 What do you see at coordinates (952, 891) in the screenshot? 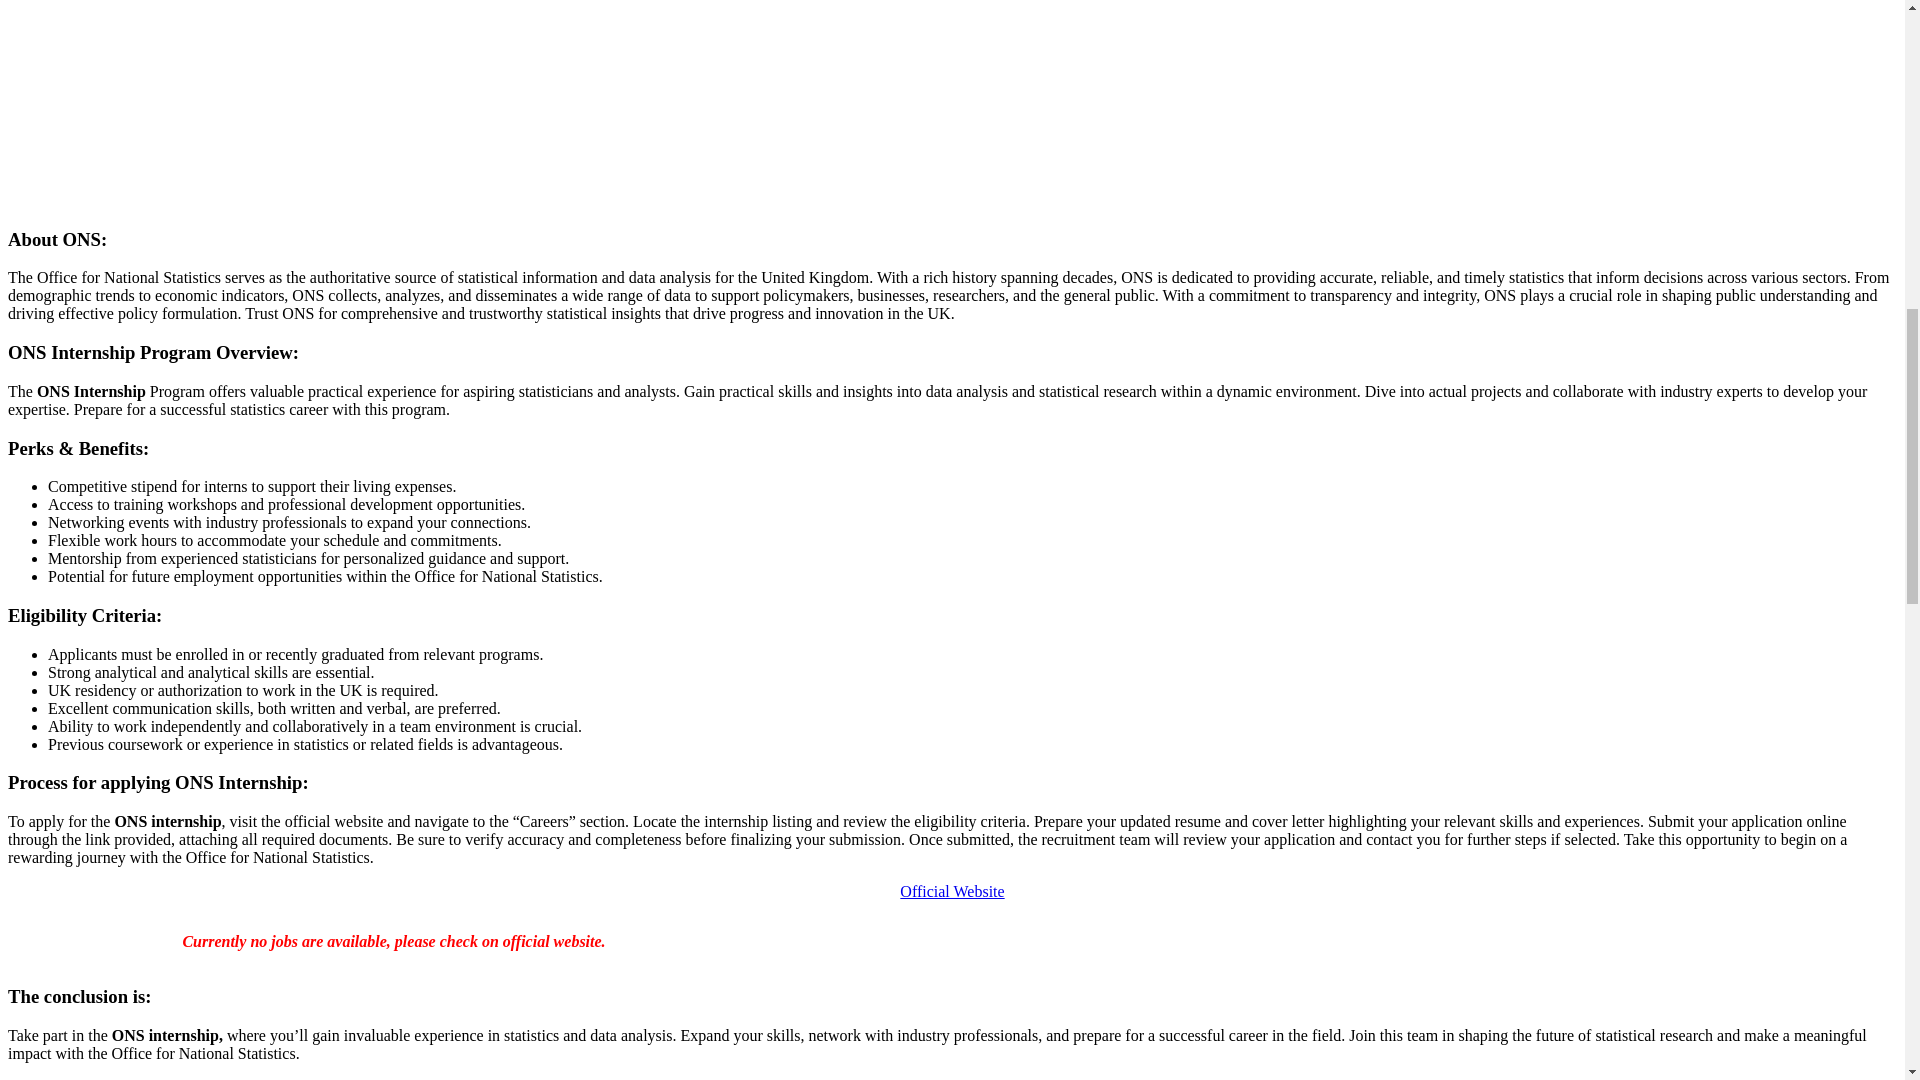
I see `ONS Internship Portal` at bounding box center [952, 891].